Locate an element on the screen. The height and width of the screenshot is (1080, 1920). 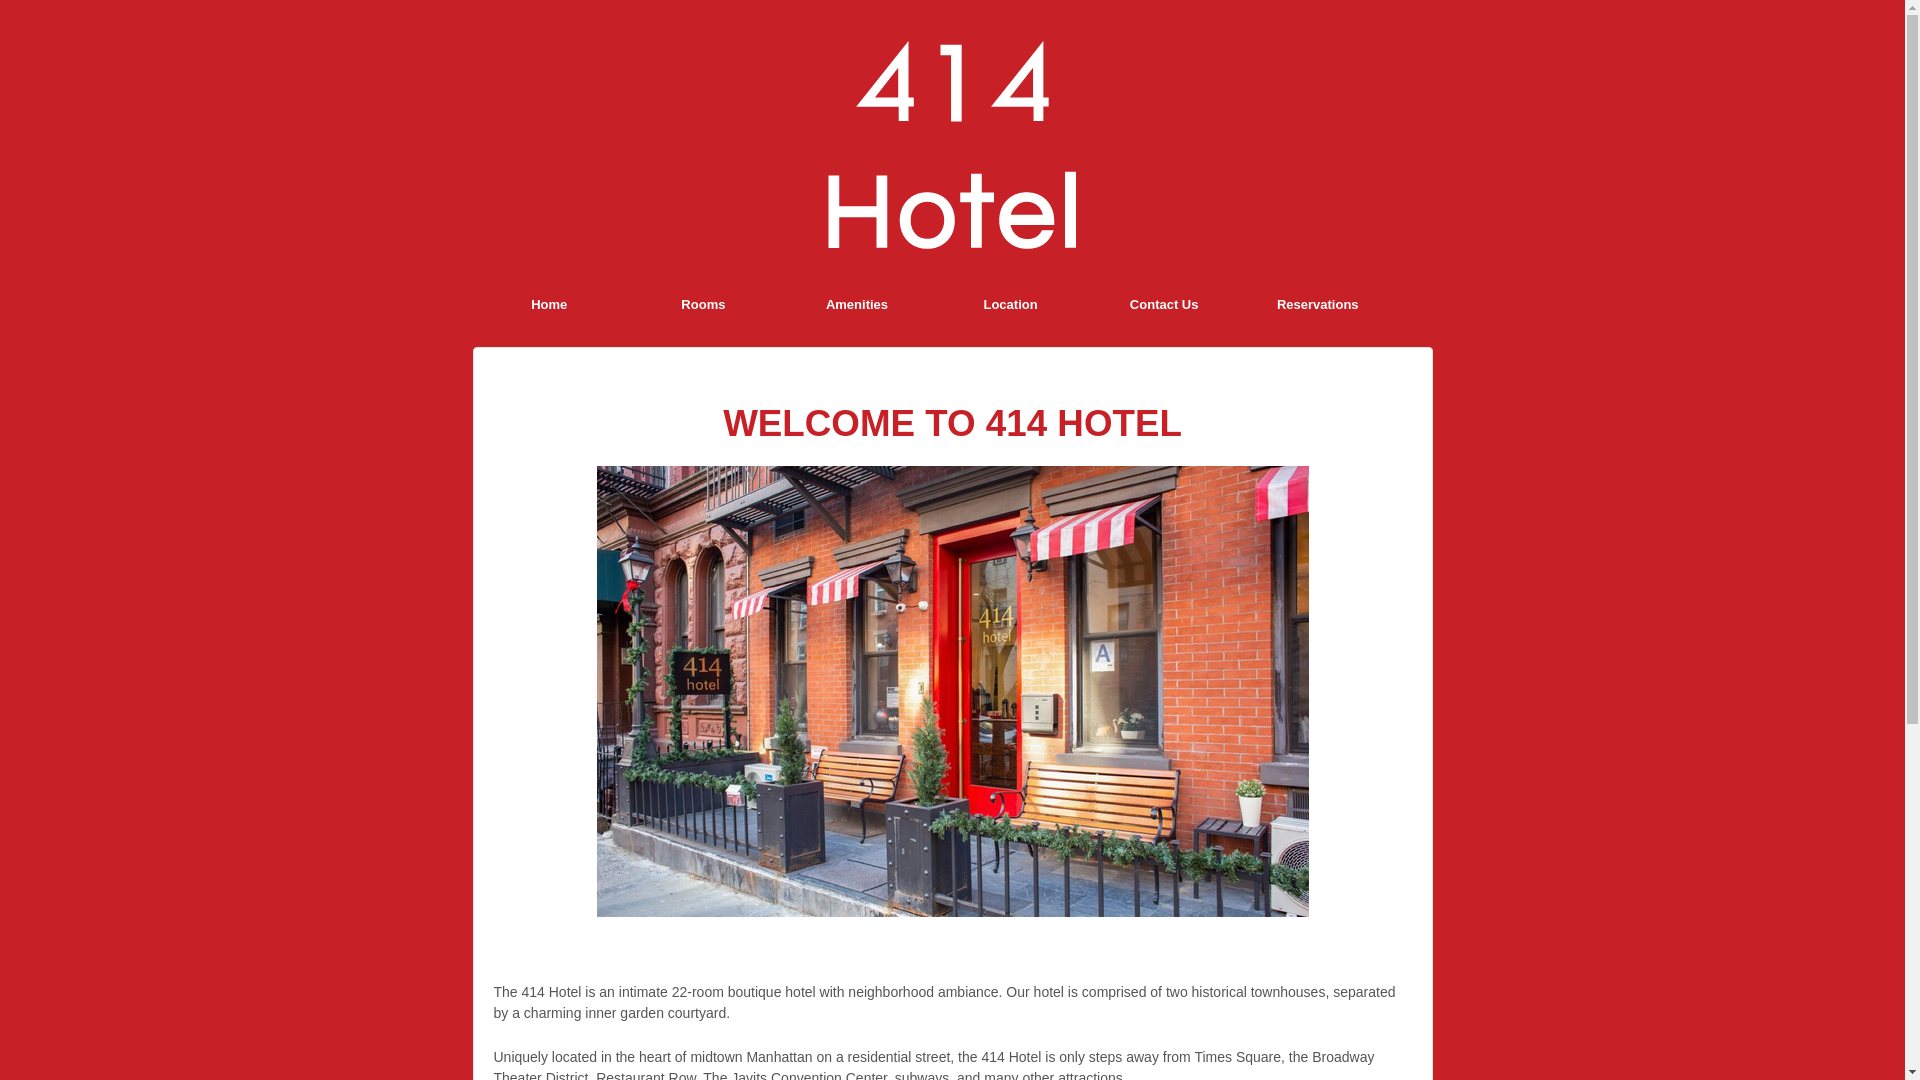
Home is located at coordinates (549, 304).